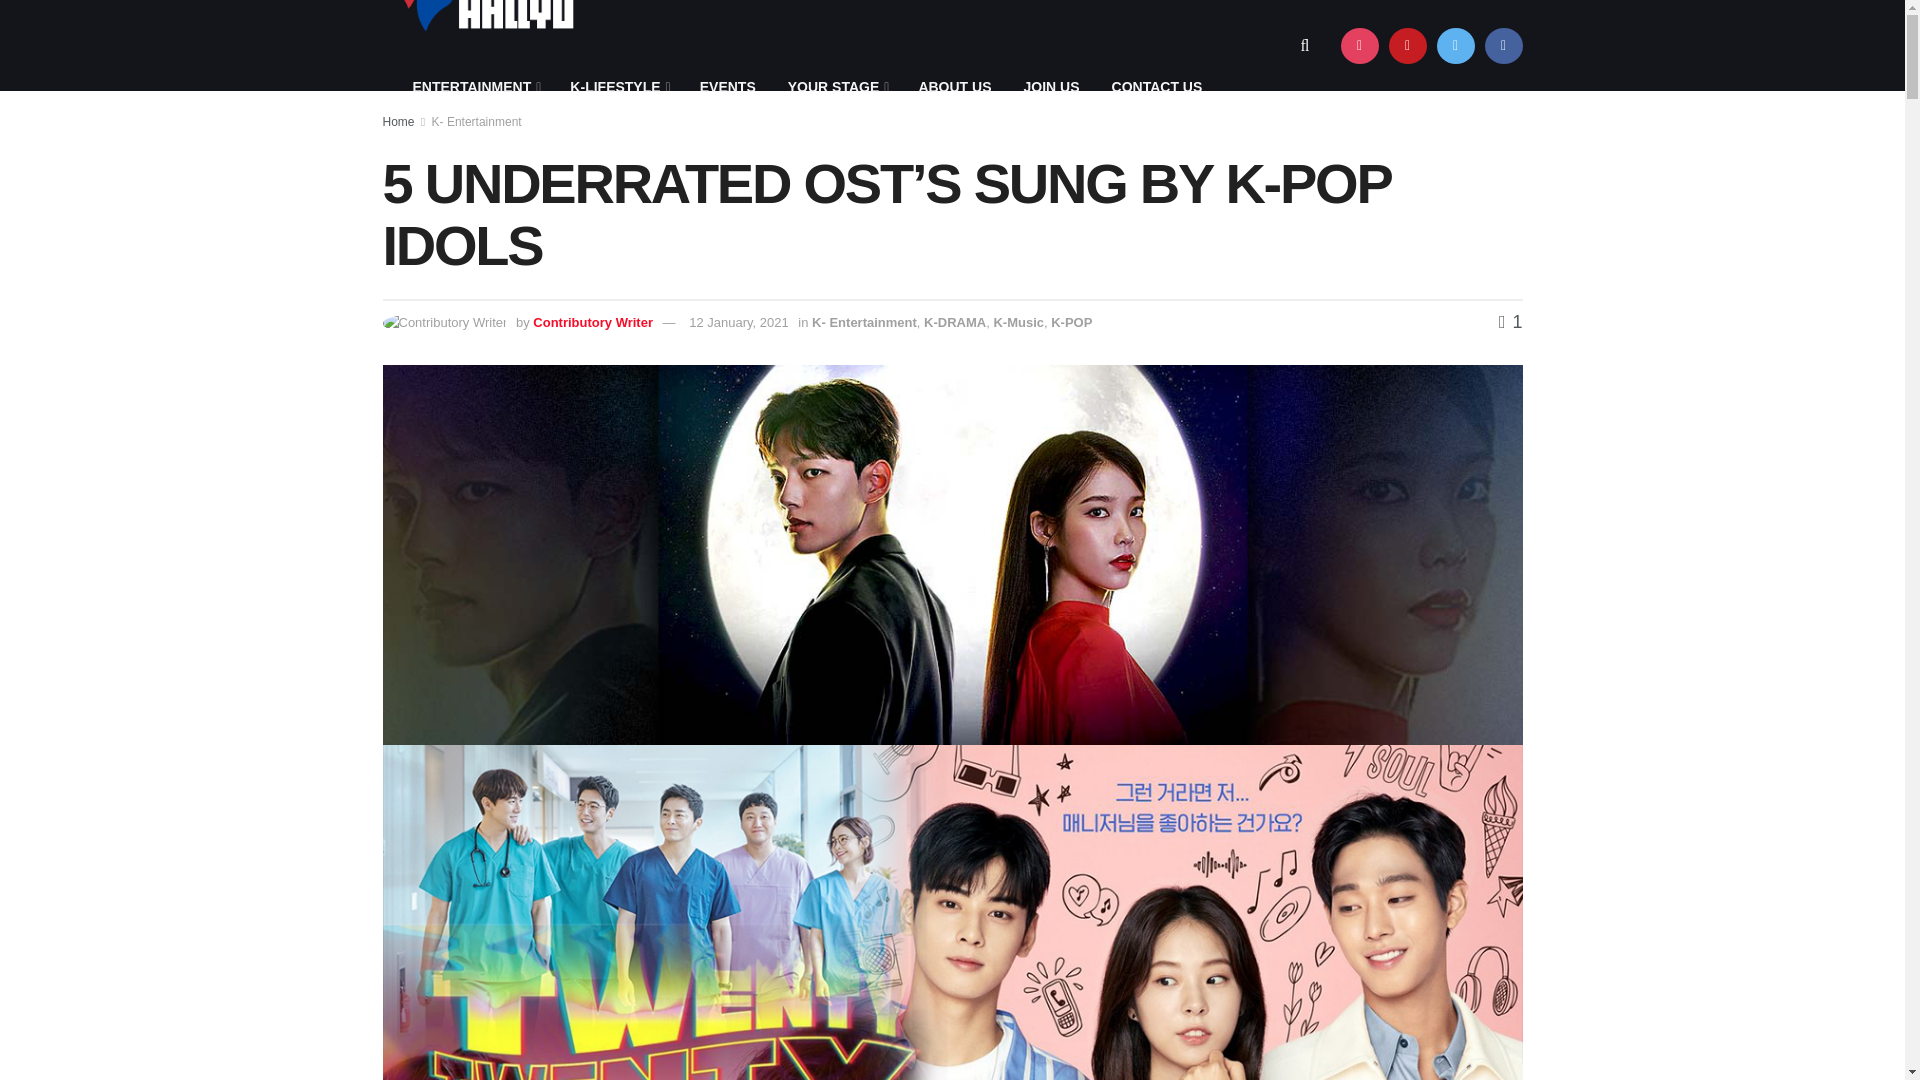 This screenshot has width=1920, height=1080. Describe the element at coordinates (954, 87) in the screenshot. I see `ABOUT US` at that location.